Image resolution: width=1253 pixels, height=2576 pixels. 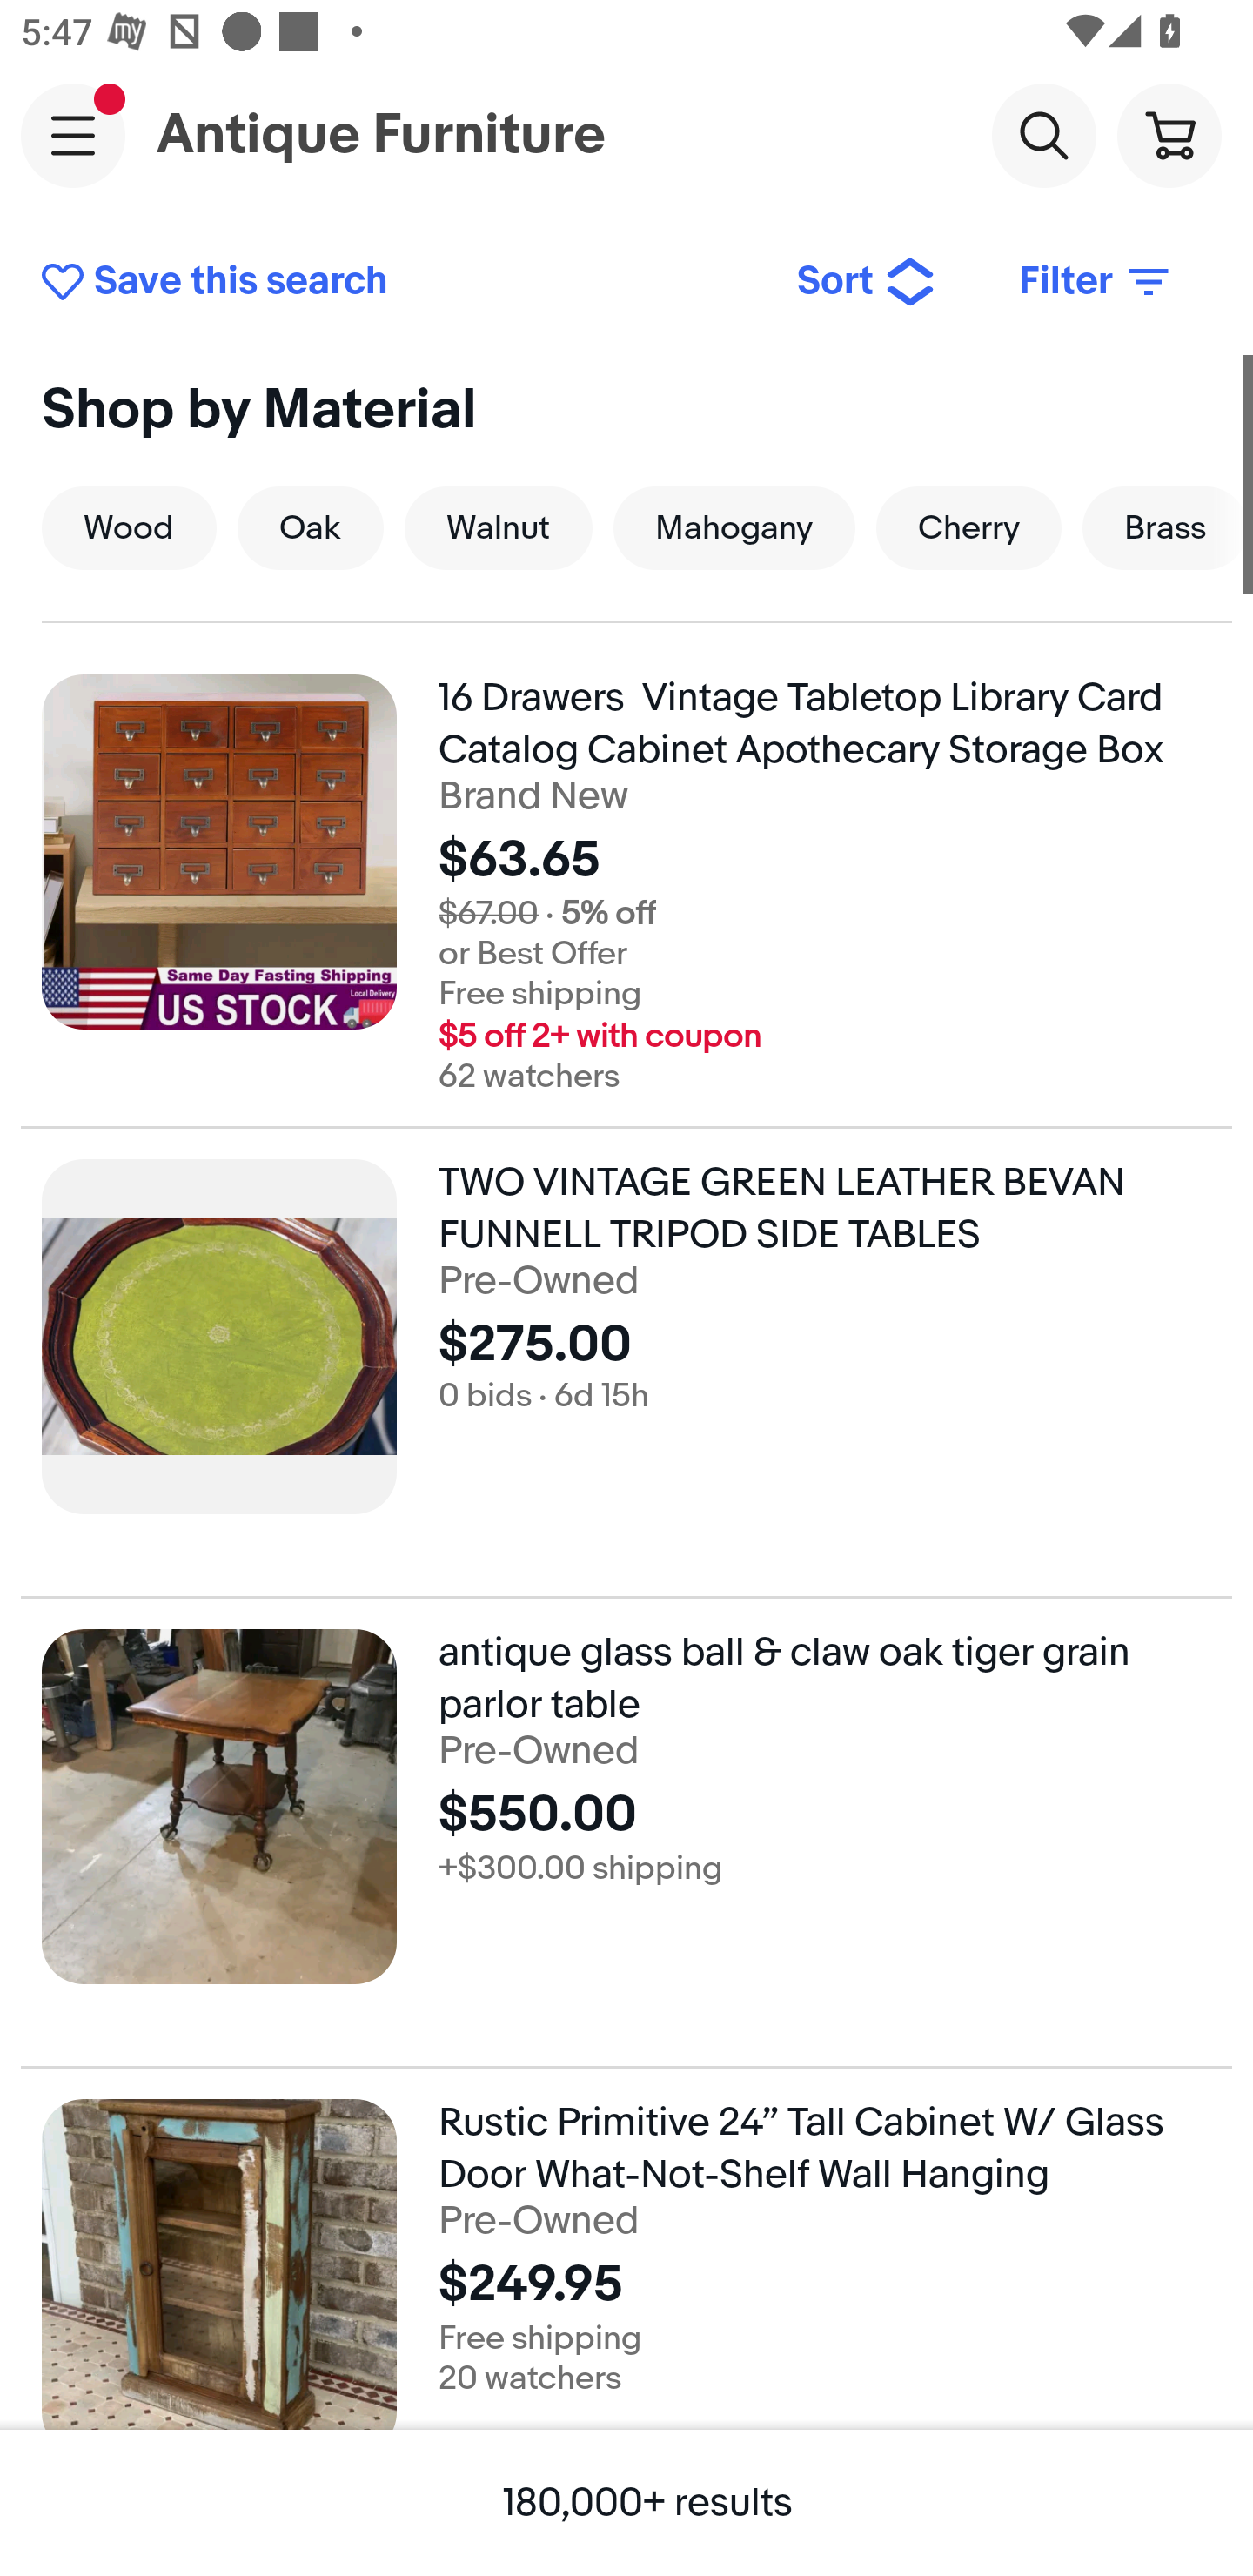 I want to click on Wood Wood, Material, so click(x=129, y=527).